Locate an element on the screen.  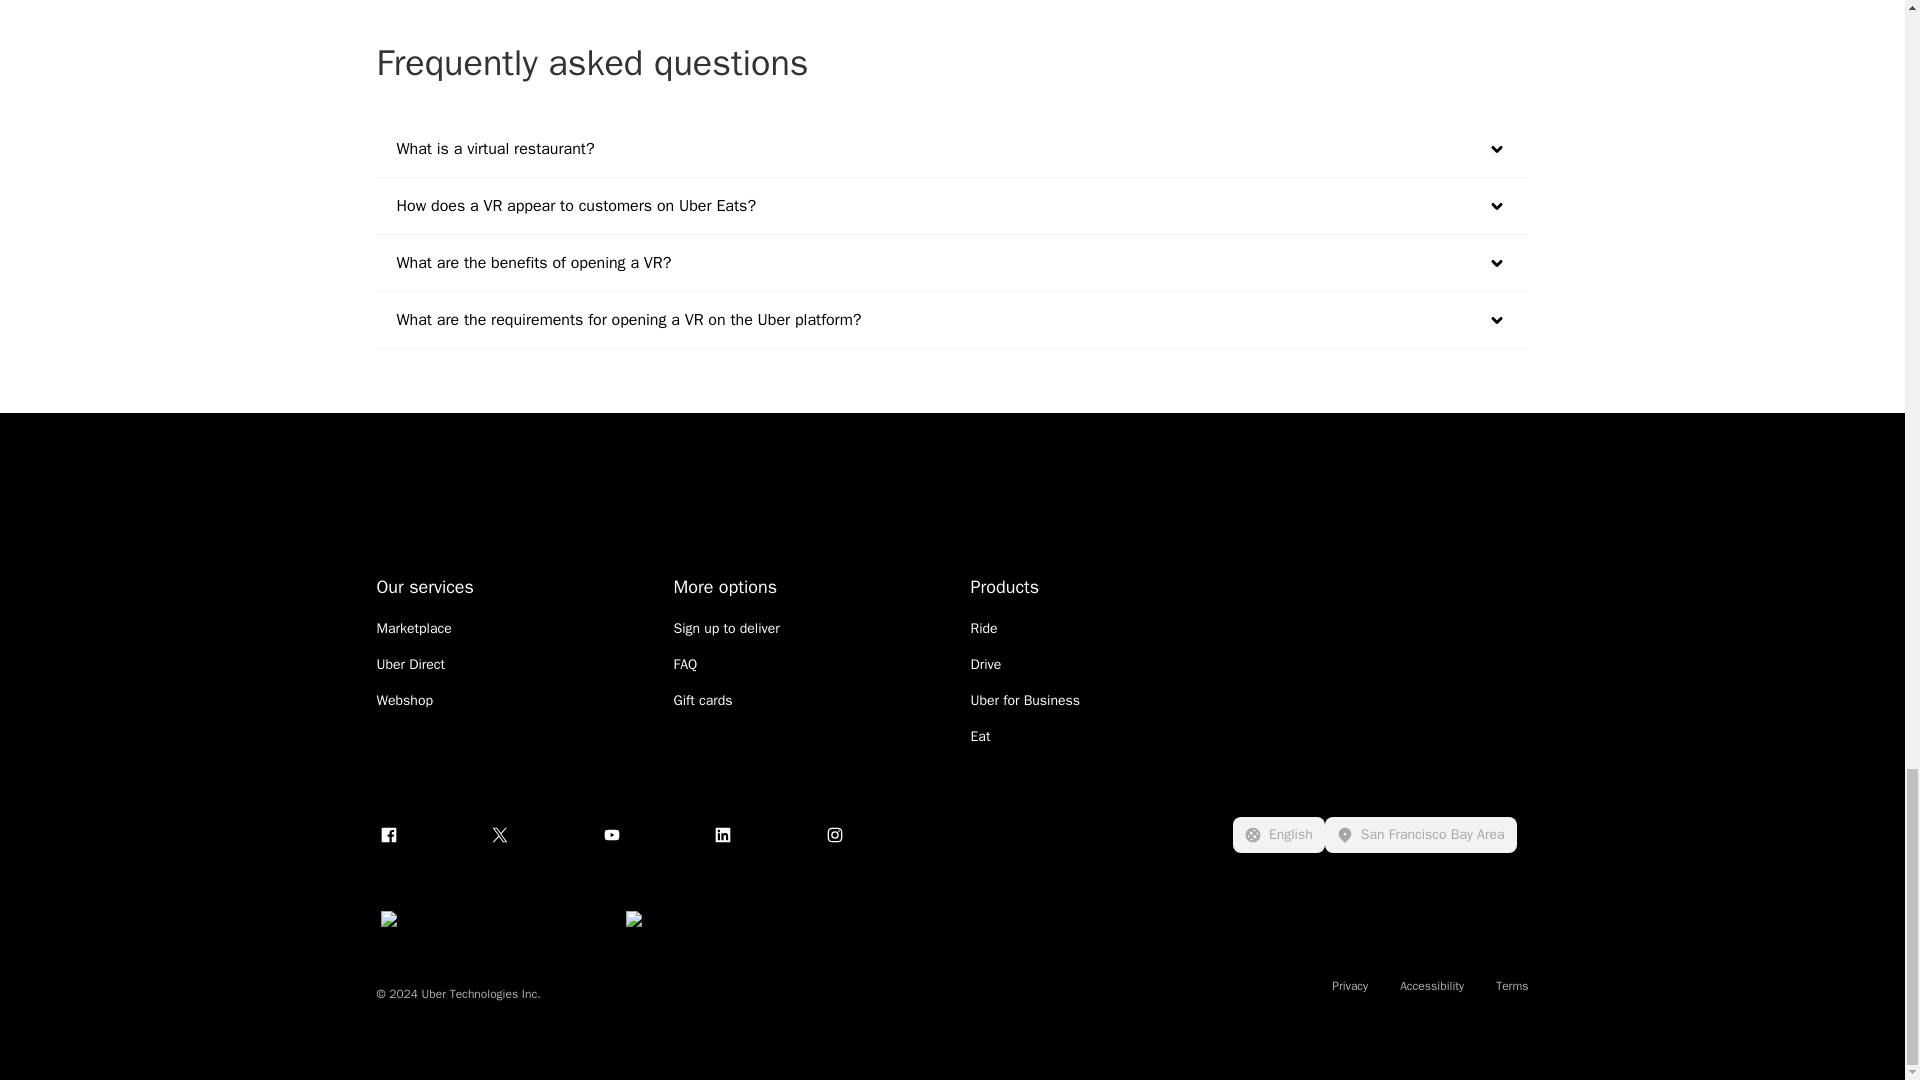
Privacy is located at coordinates (1350, 986).